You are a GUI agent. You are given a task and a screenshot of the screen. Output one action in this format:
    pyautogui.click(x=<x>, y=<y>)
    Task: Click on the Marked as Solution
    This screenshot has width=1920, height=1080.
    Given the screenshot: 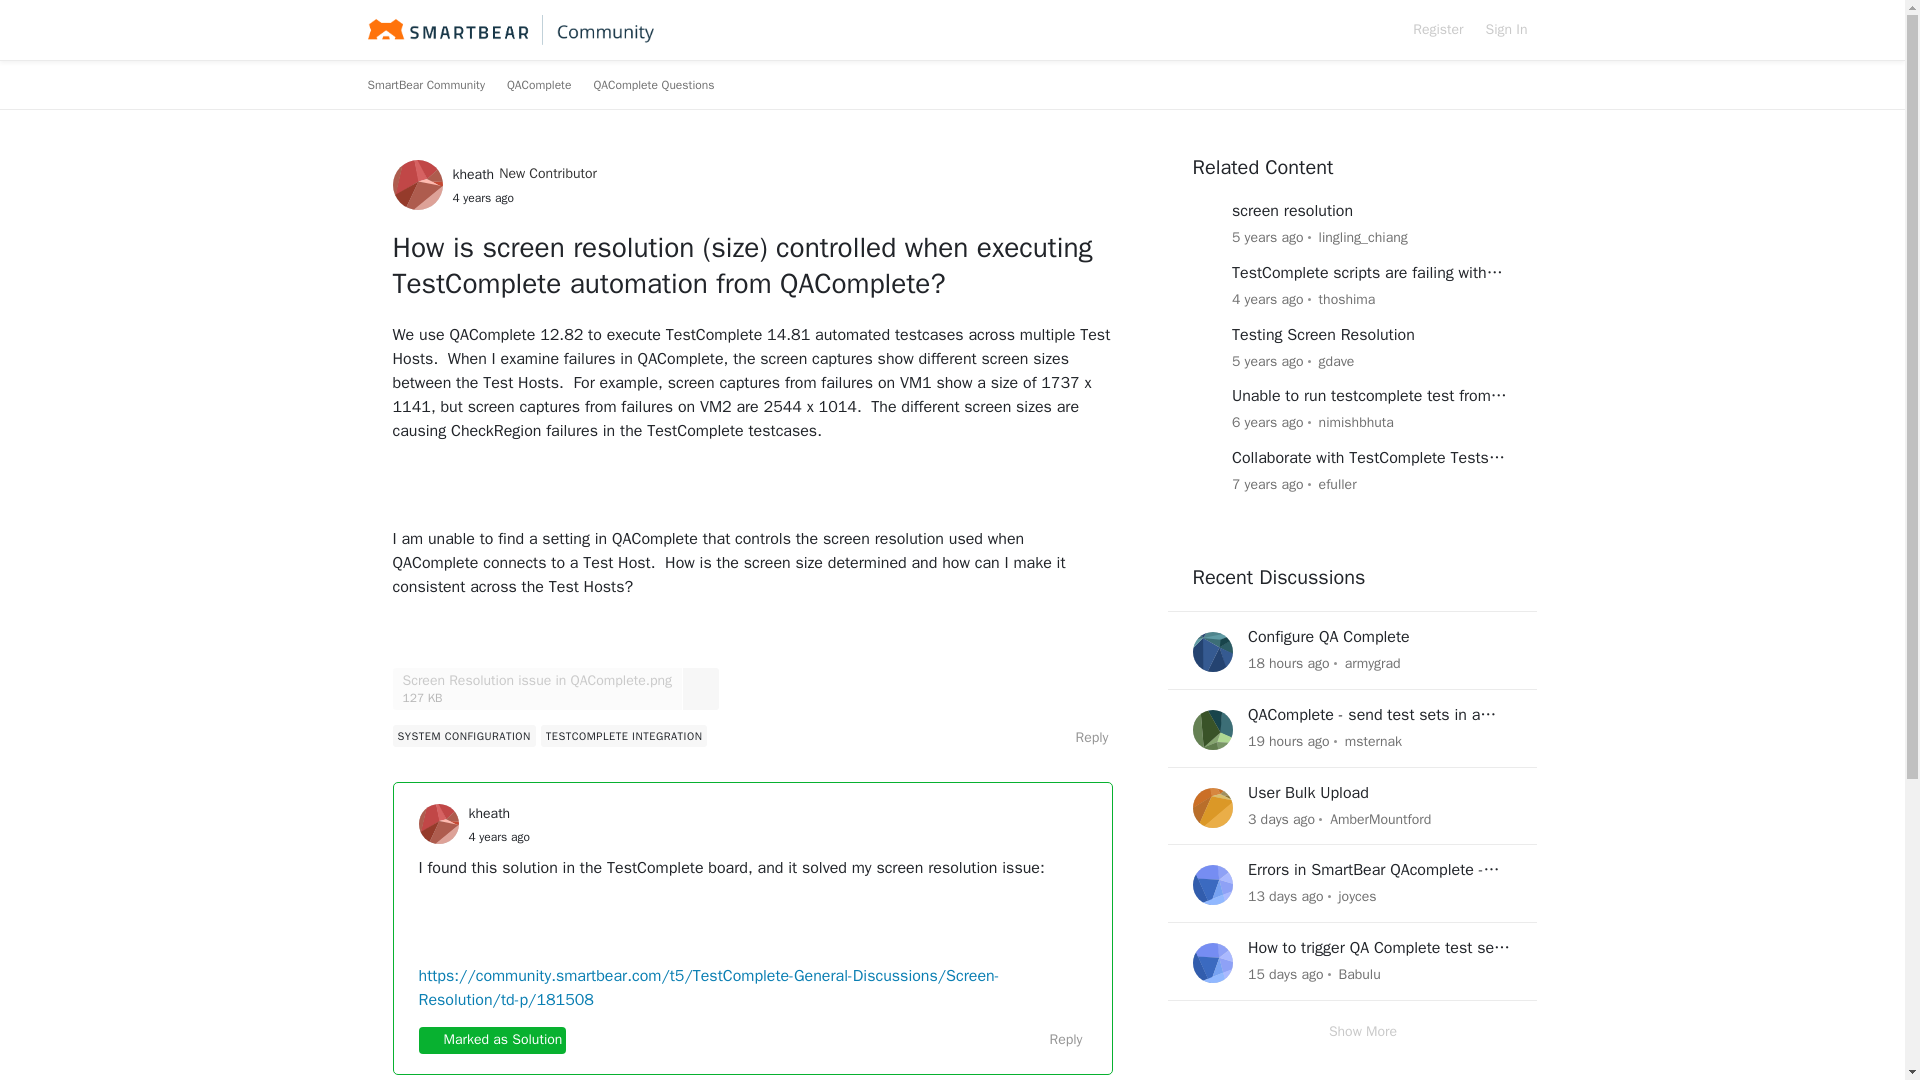 What is the action you would take?
    pyautogui.click(x=492, y=1040)
    